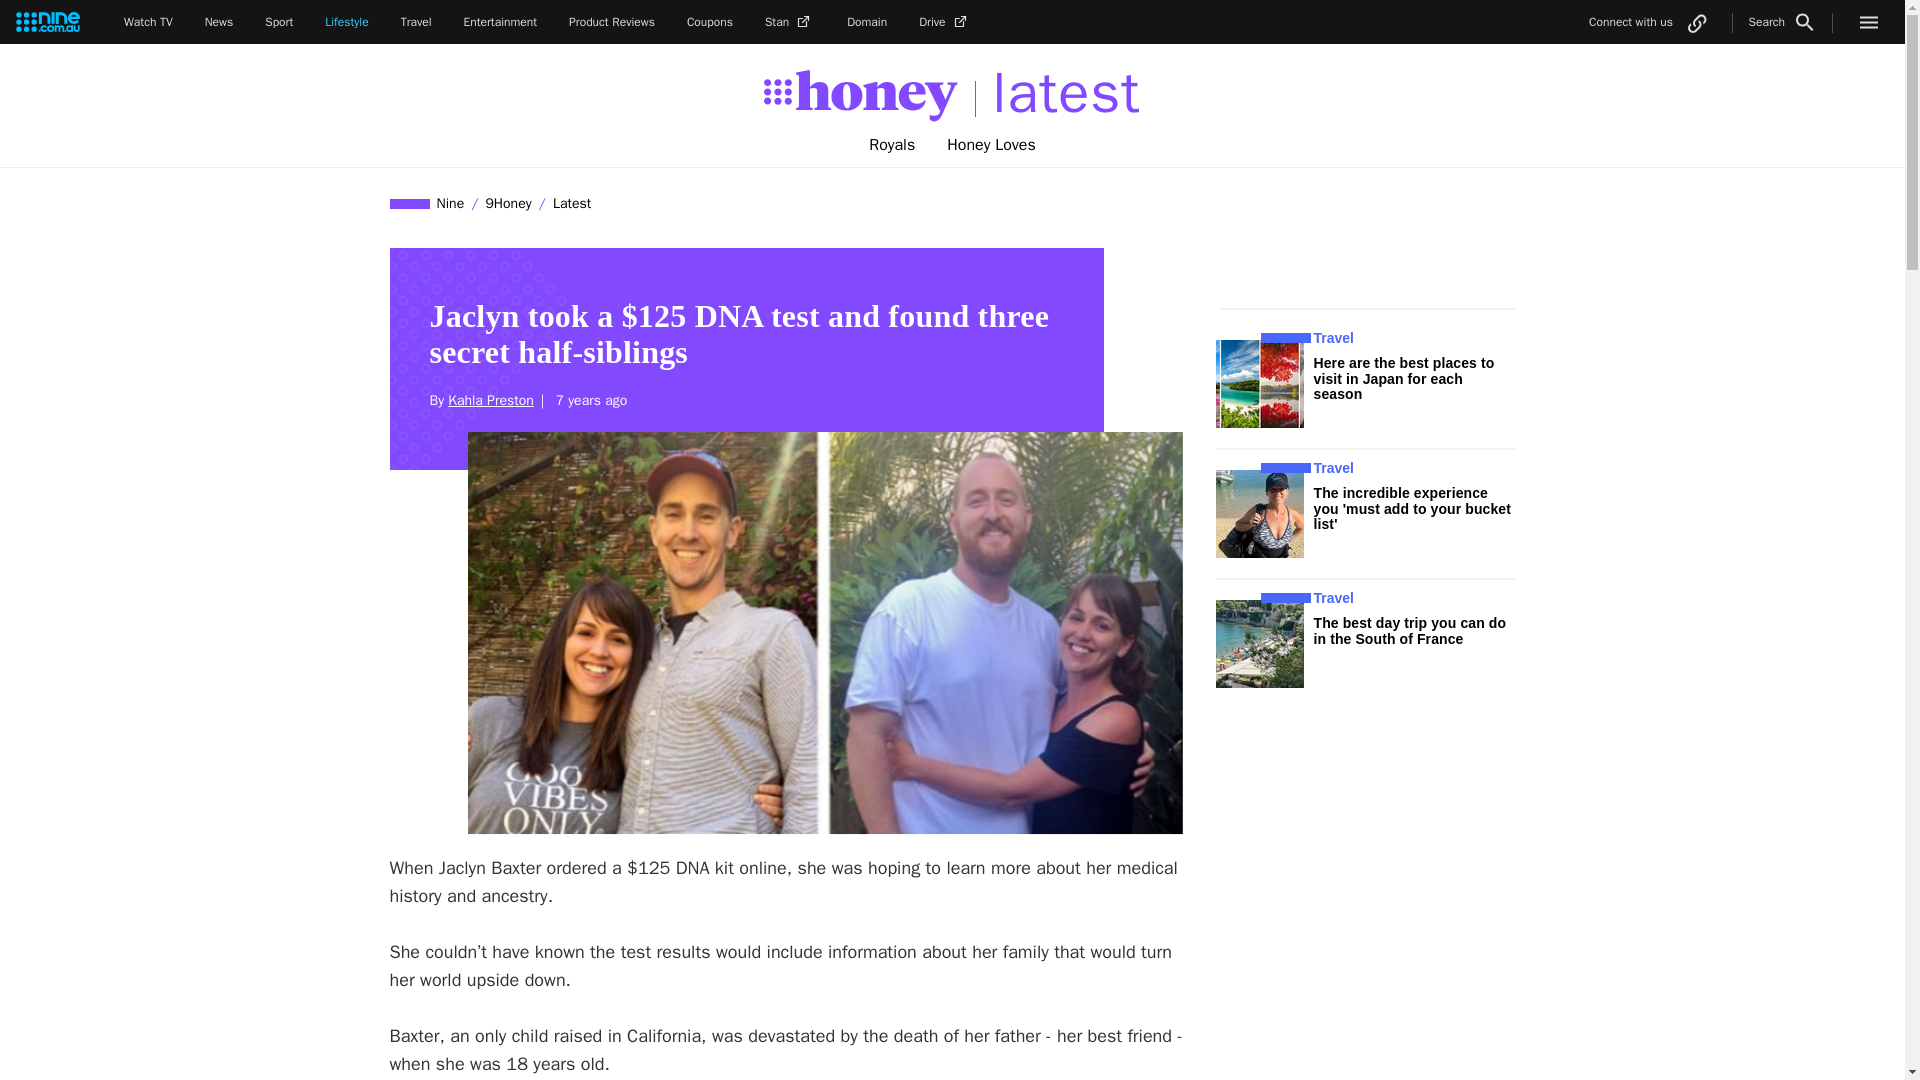  What do you see at coordinates (571, 203) in the screenshot?
I see `Latest` at bounding box center [571, 203].